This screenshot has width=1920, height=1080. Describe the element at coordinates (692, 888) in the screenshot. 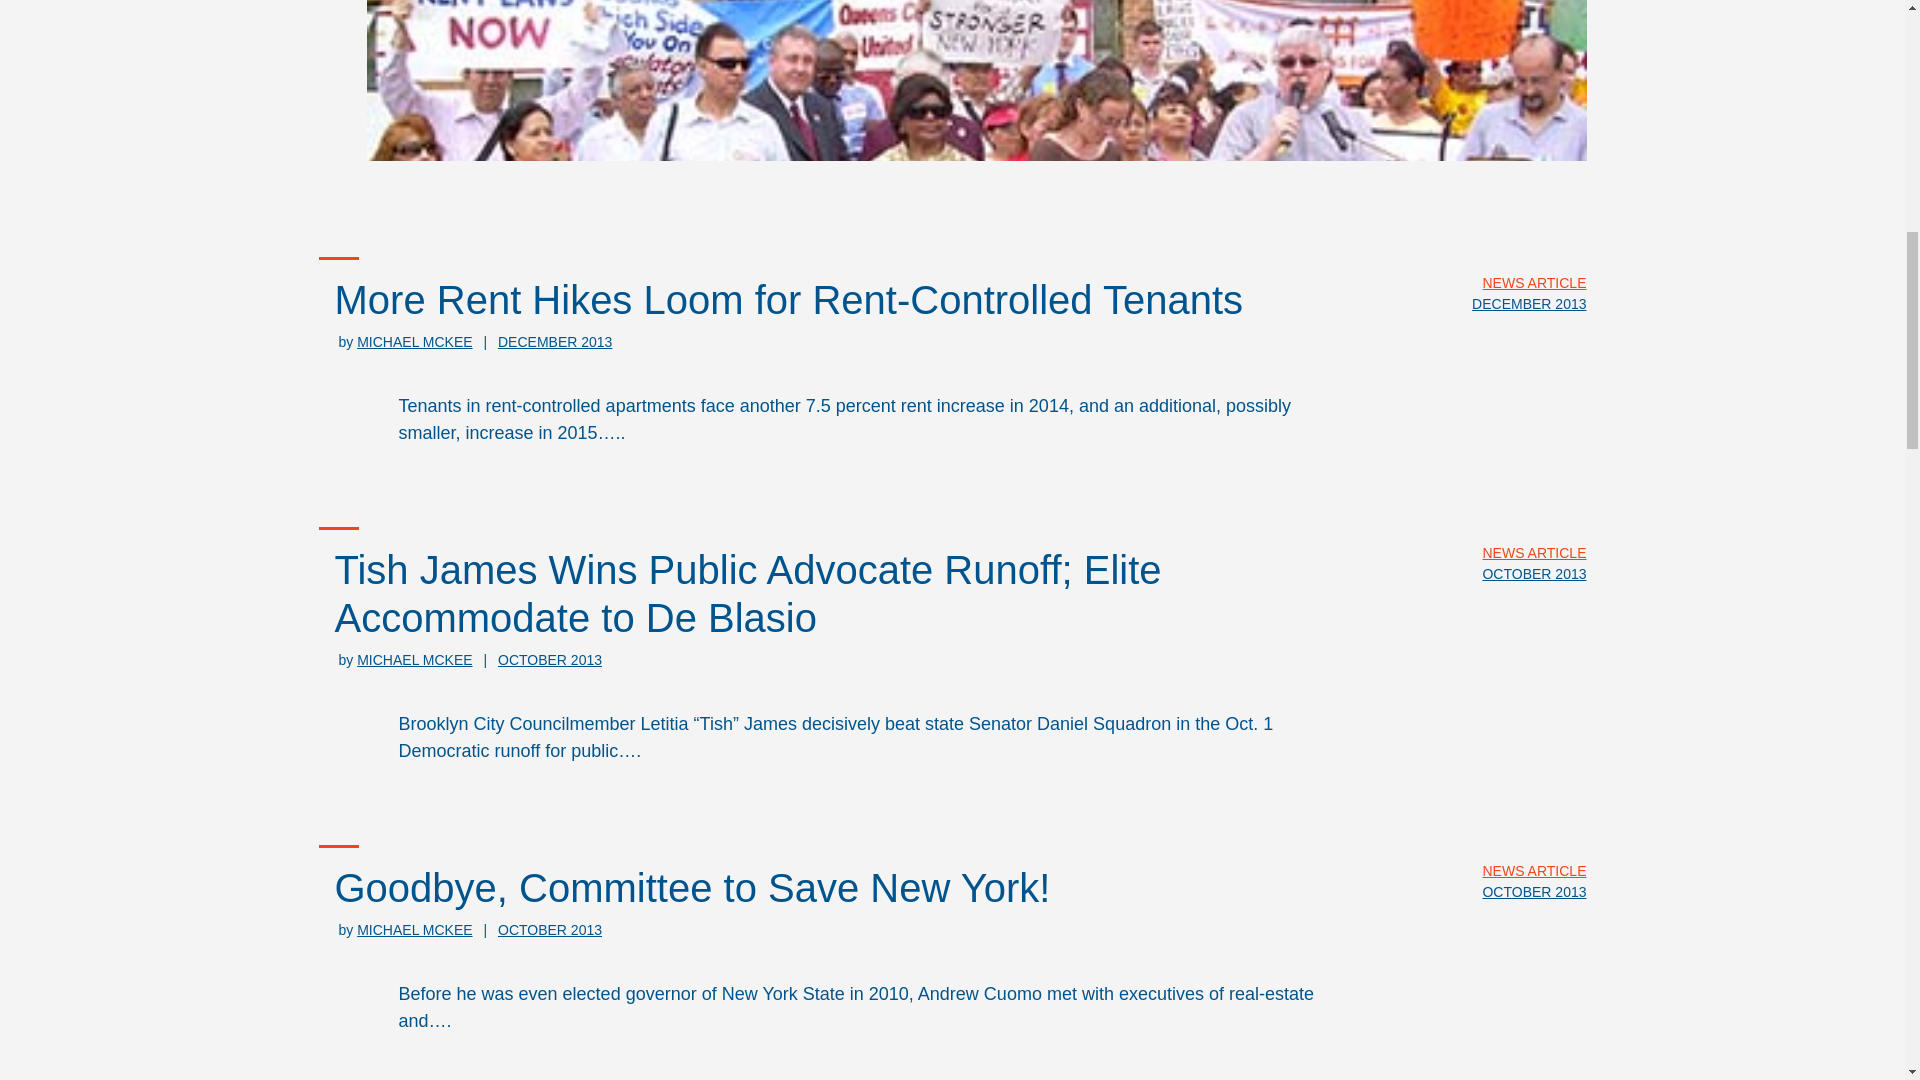

I see `Goodbye, Committee to Save New York!` at that location.